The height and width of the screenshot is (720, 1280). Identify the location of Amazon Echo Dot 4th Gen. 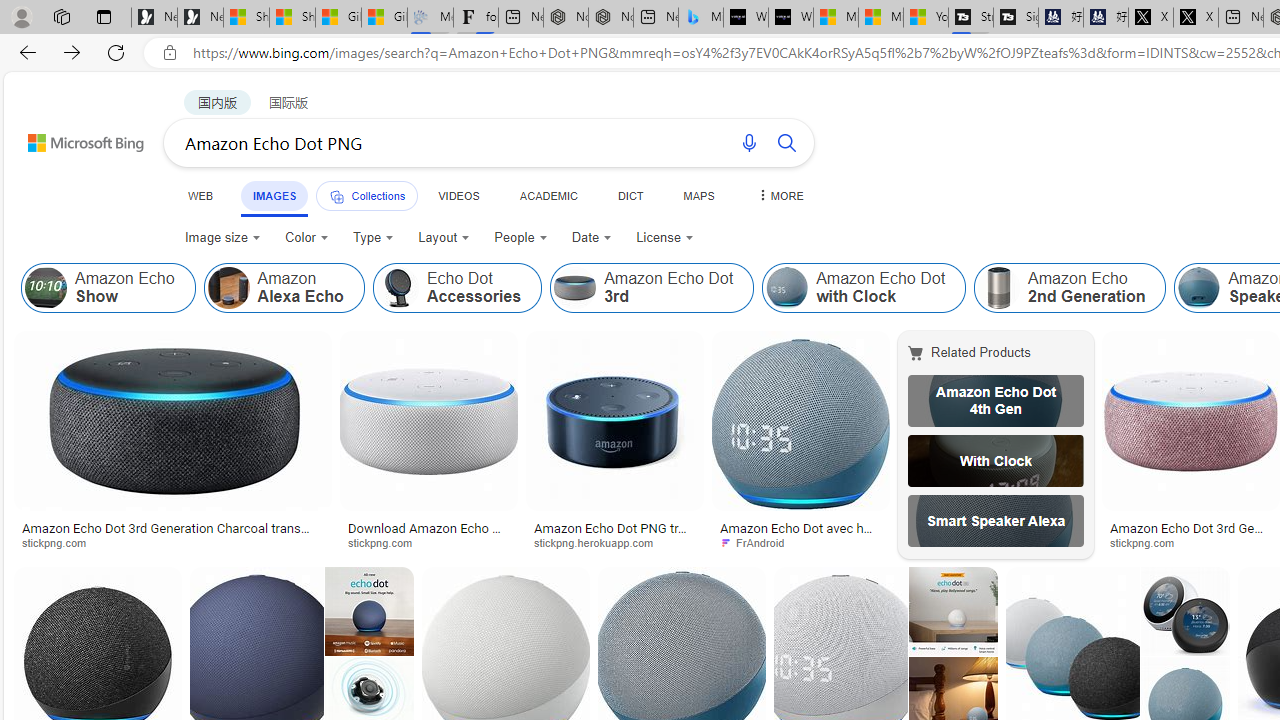
(996, 400).